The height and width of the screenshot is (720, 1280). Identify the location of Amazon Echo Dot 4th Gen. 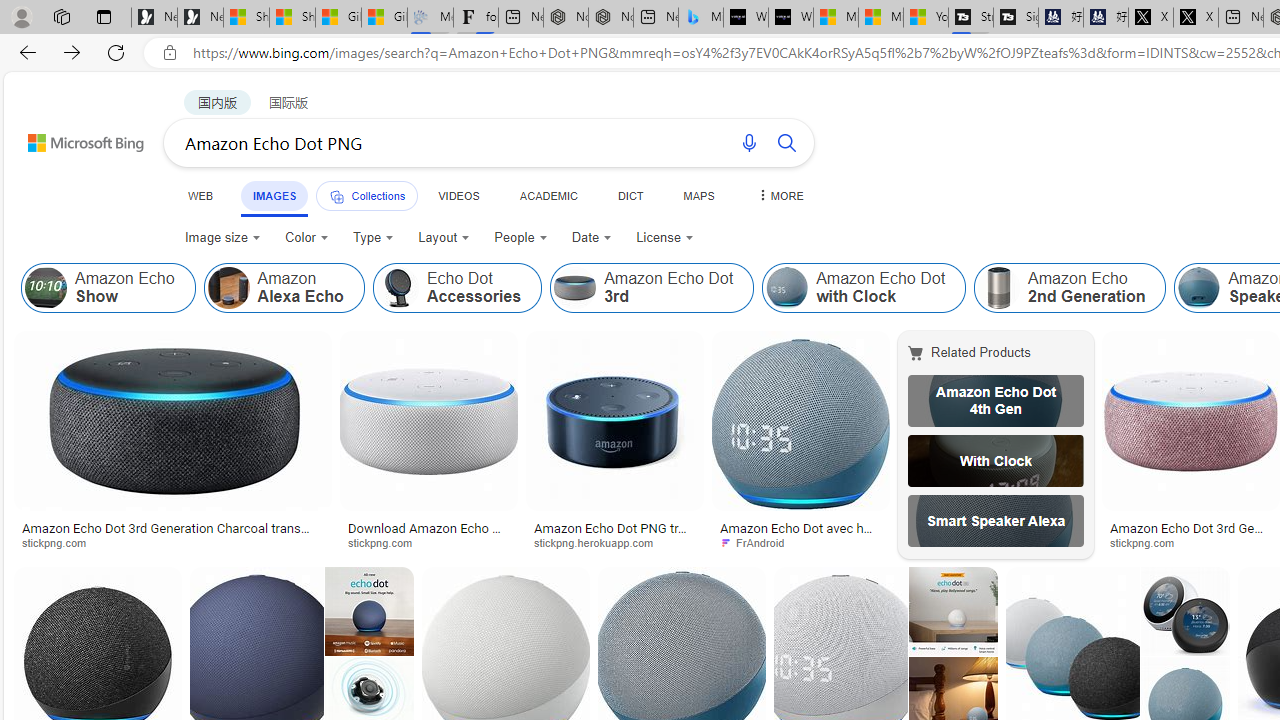
(996, 400).